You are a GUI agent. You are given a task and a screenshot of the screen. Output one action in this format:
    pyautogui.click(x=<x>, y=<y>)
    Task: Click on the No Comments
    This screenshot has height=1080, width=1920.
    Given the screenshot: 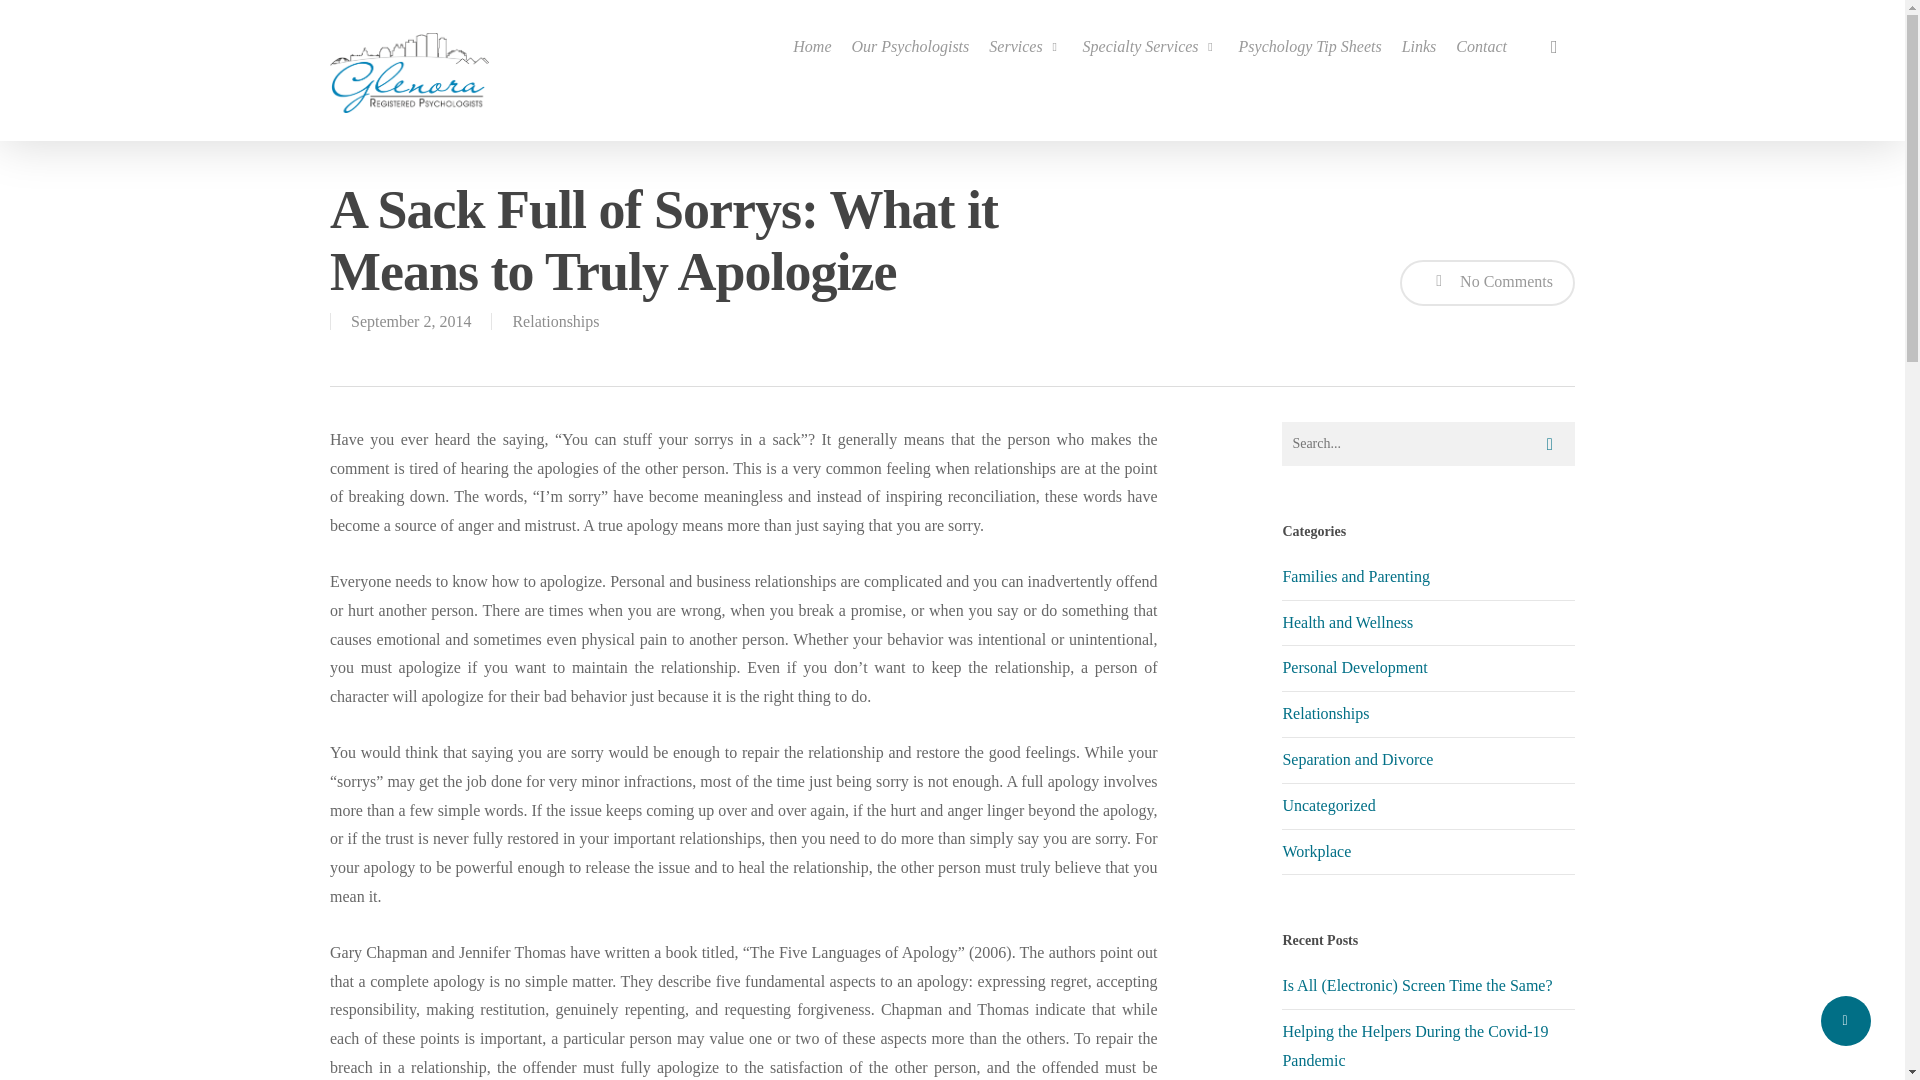 What is the action you would take?
    pyautogui.click(x=1486, y=282)
    